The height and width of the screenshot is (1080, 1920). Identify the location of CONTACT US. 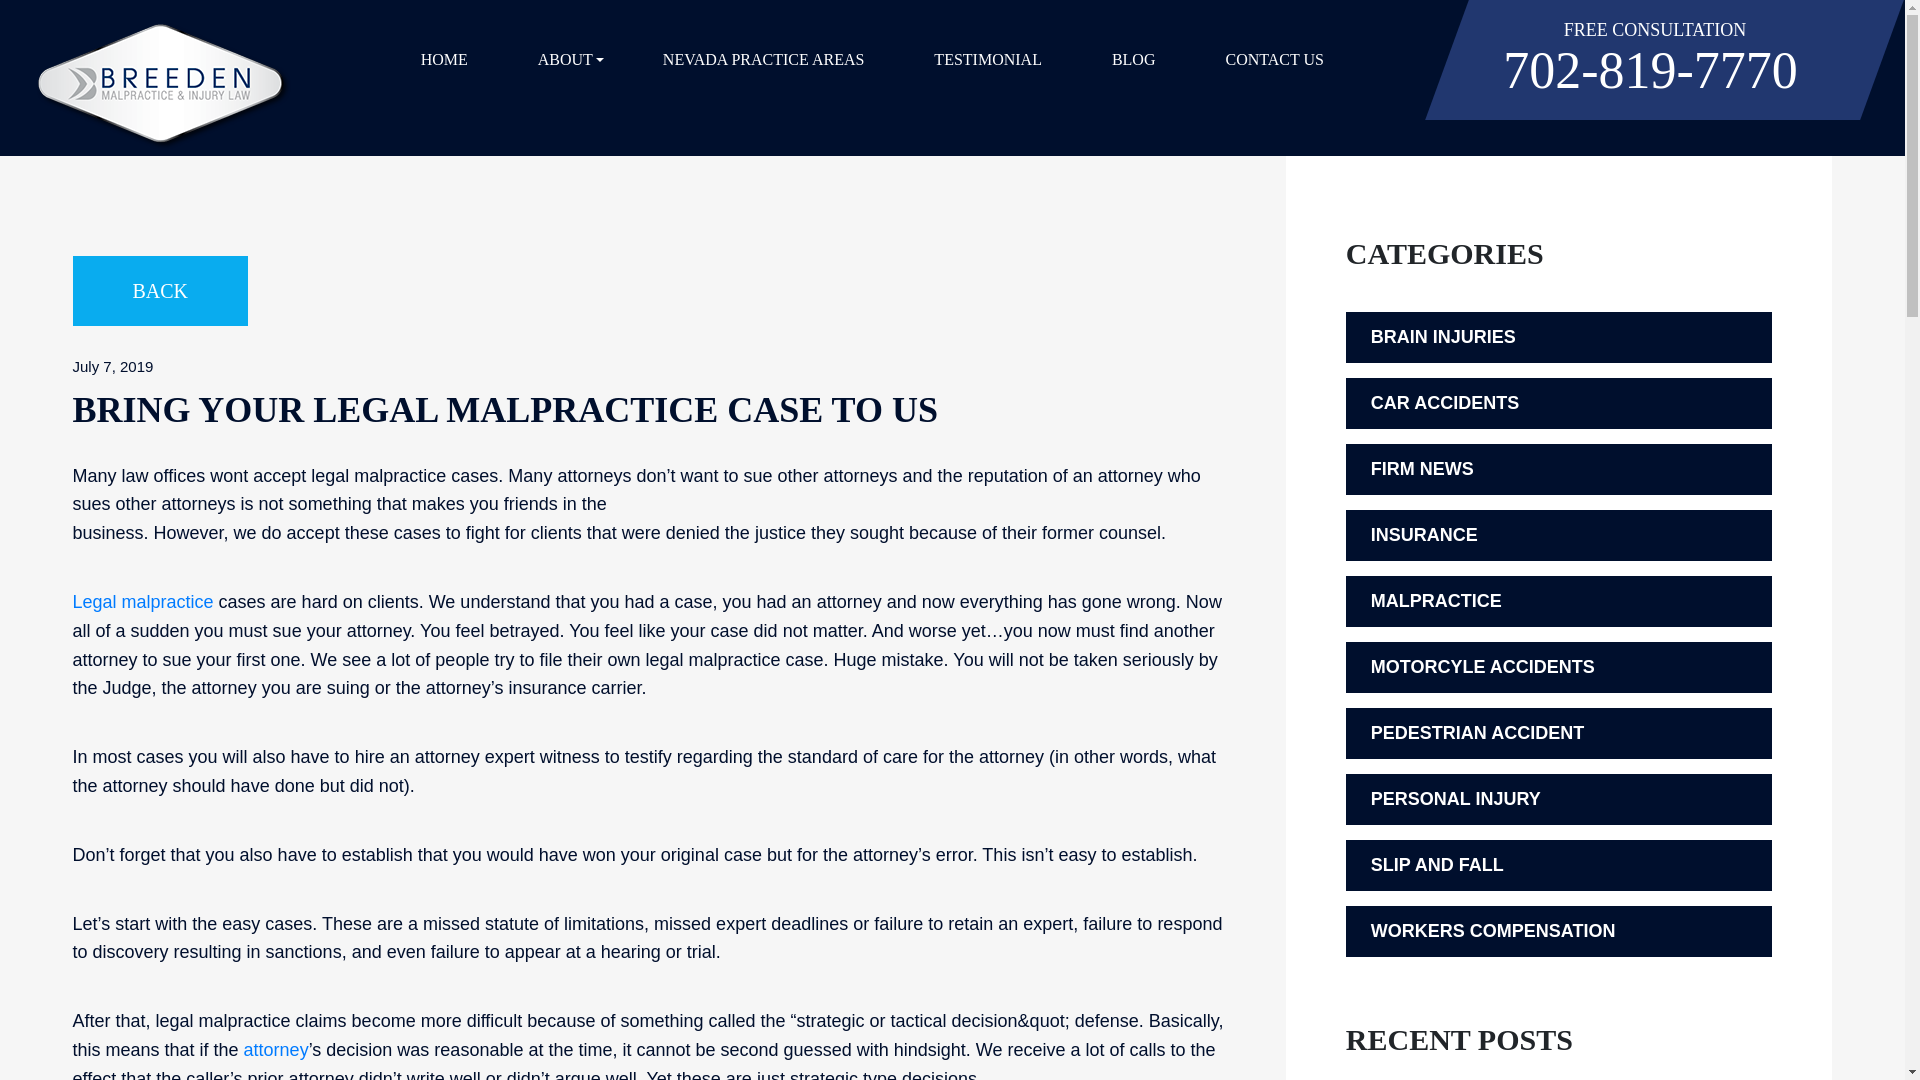
(1273, 60).